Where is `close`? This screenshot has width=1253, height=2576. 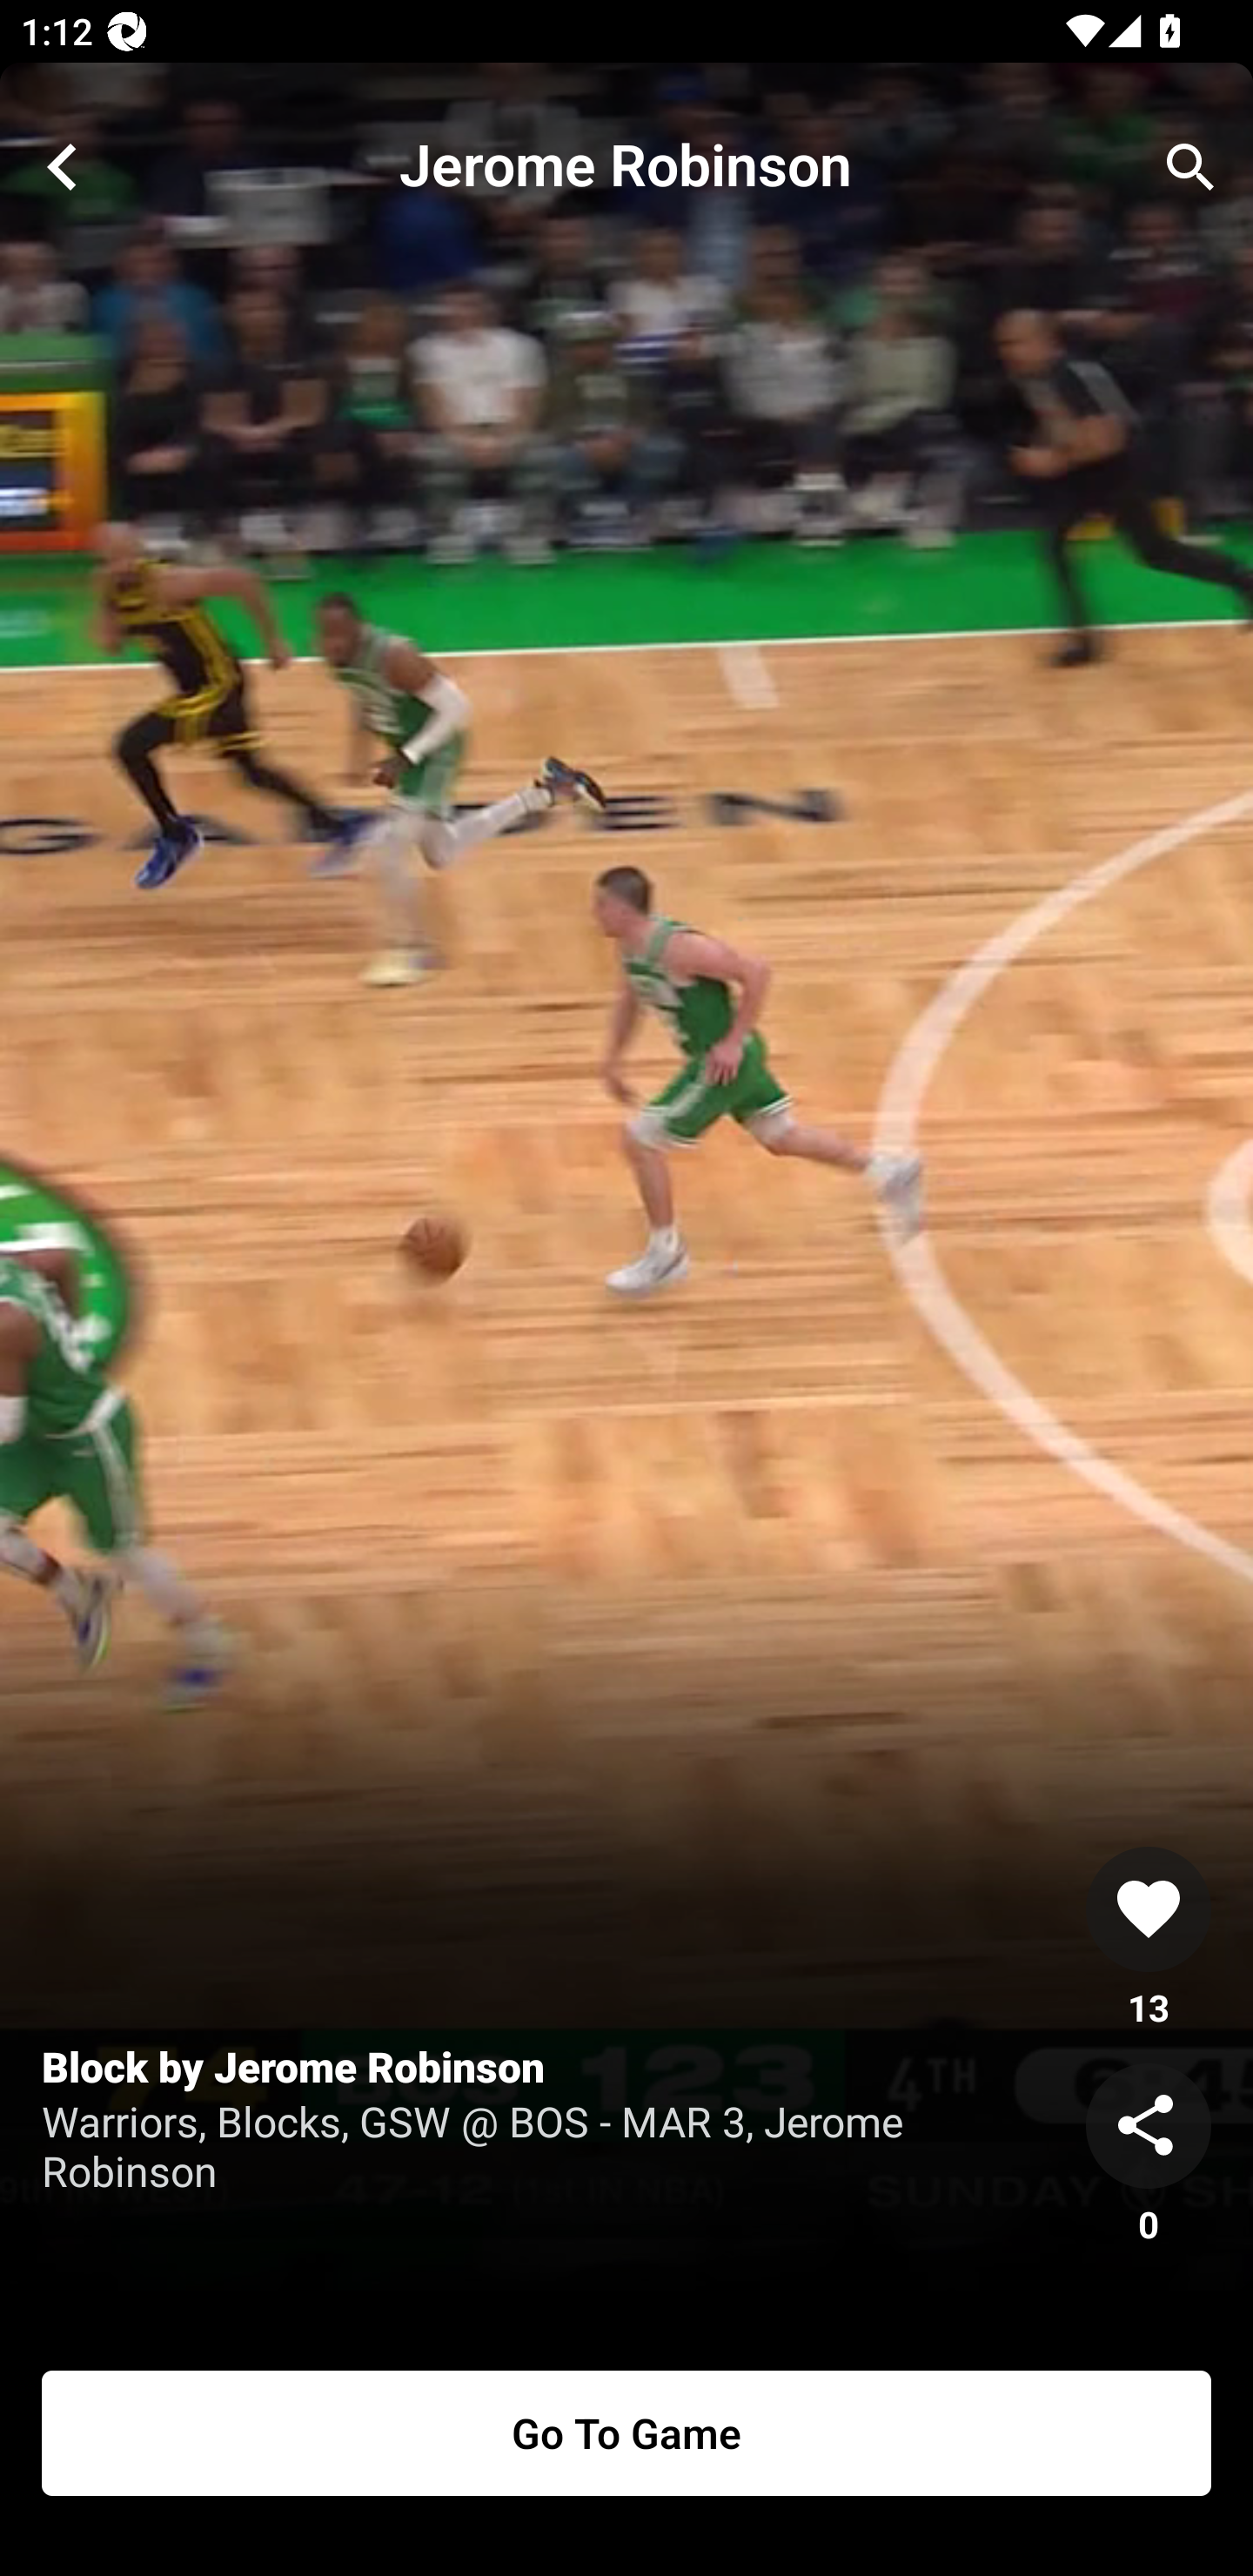 close is located at coordinates (63, 167).